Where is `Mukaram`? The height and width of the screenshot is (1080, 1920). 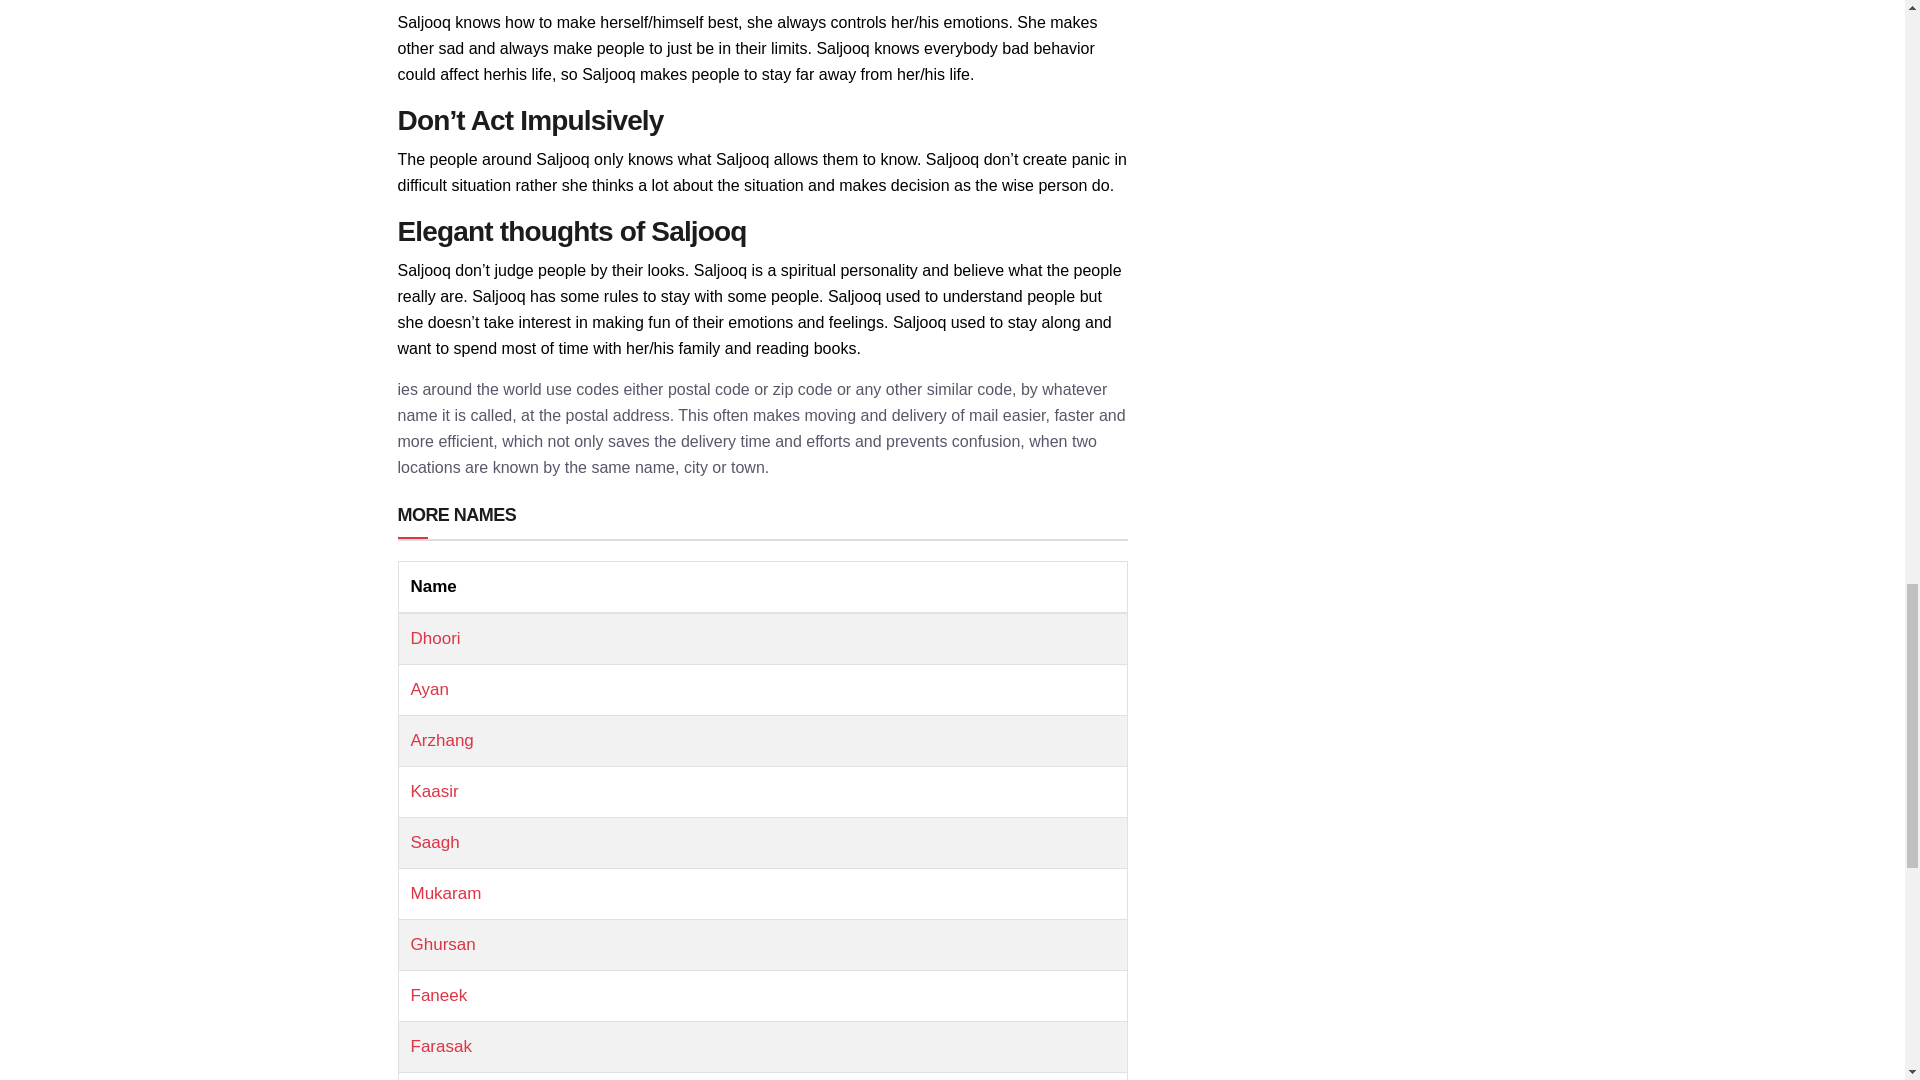
Mukaram is located at coordinates (446, 893).